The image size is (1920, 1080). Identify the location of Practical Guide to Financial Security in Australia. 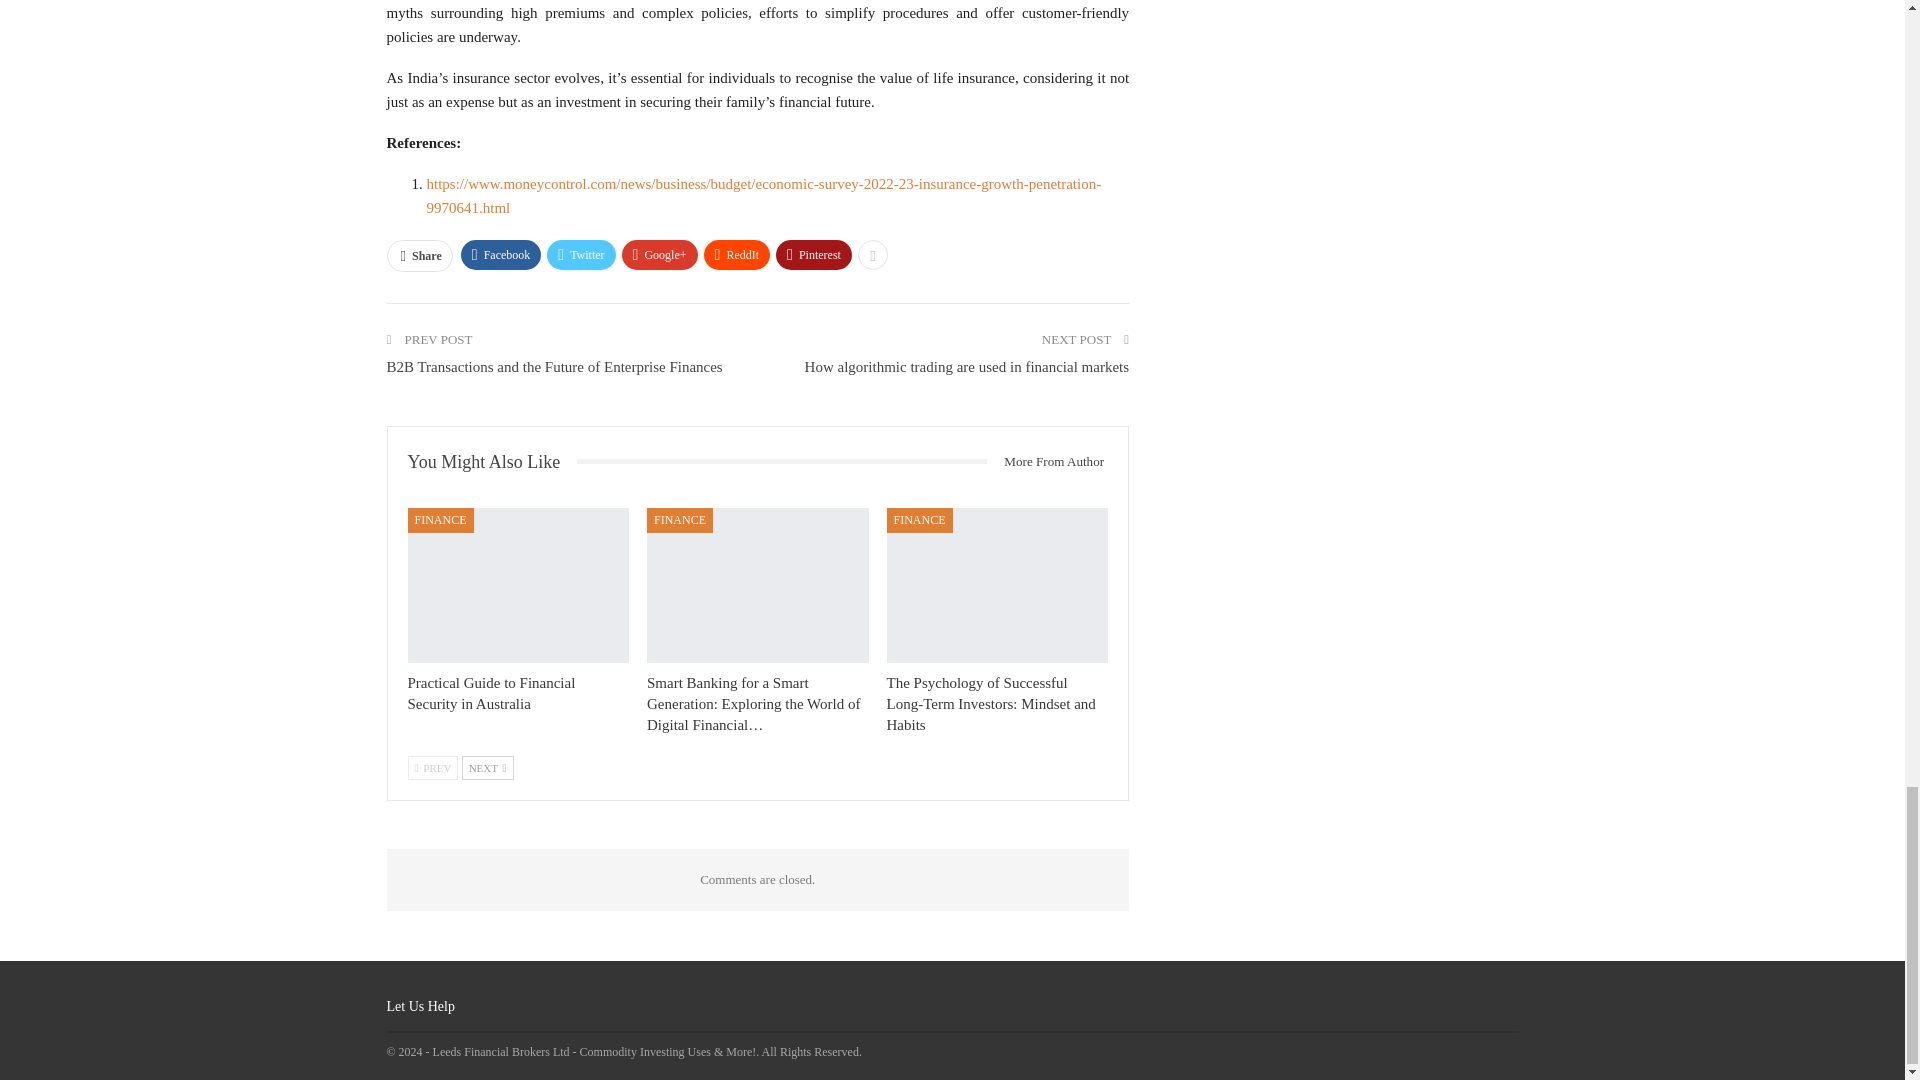
(492, 693).